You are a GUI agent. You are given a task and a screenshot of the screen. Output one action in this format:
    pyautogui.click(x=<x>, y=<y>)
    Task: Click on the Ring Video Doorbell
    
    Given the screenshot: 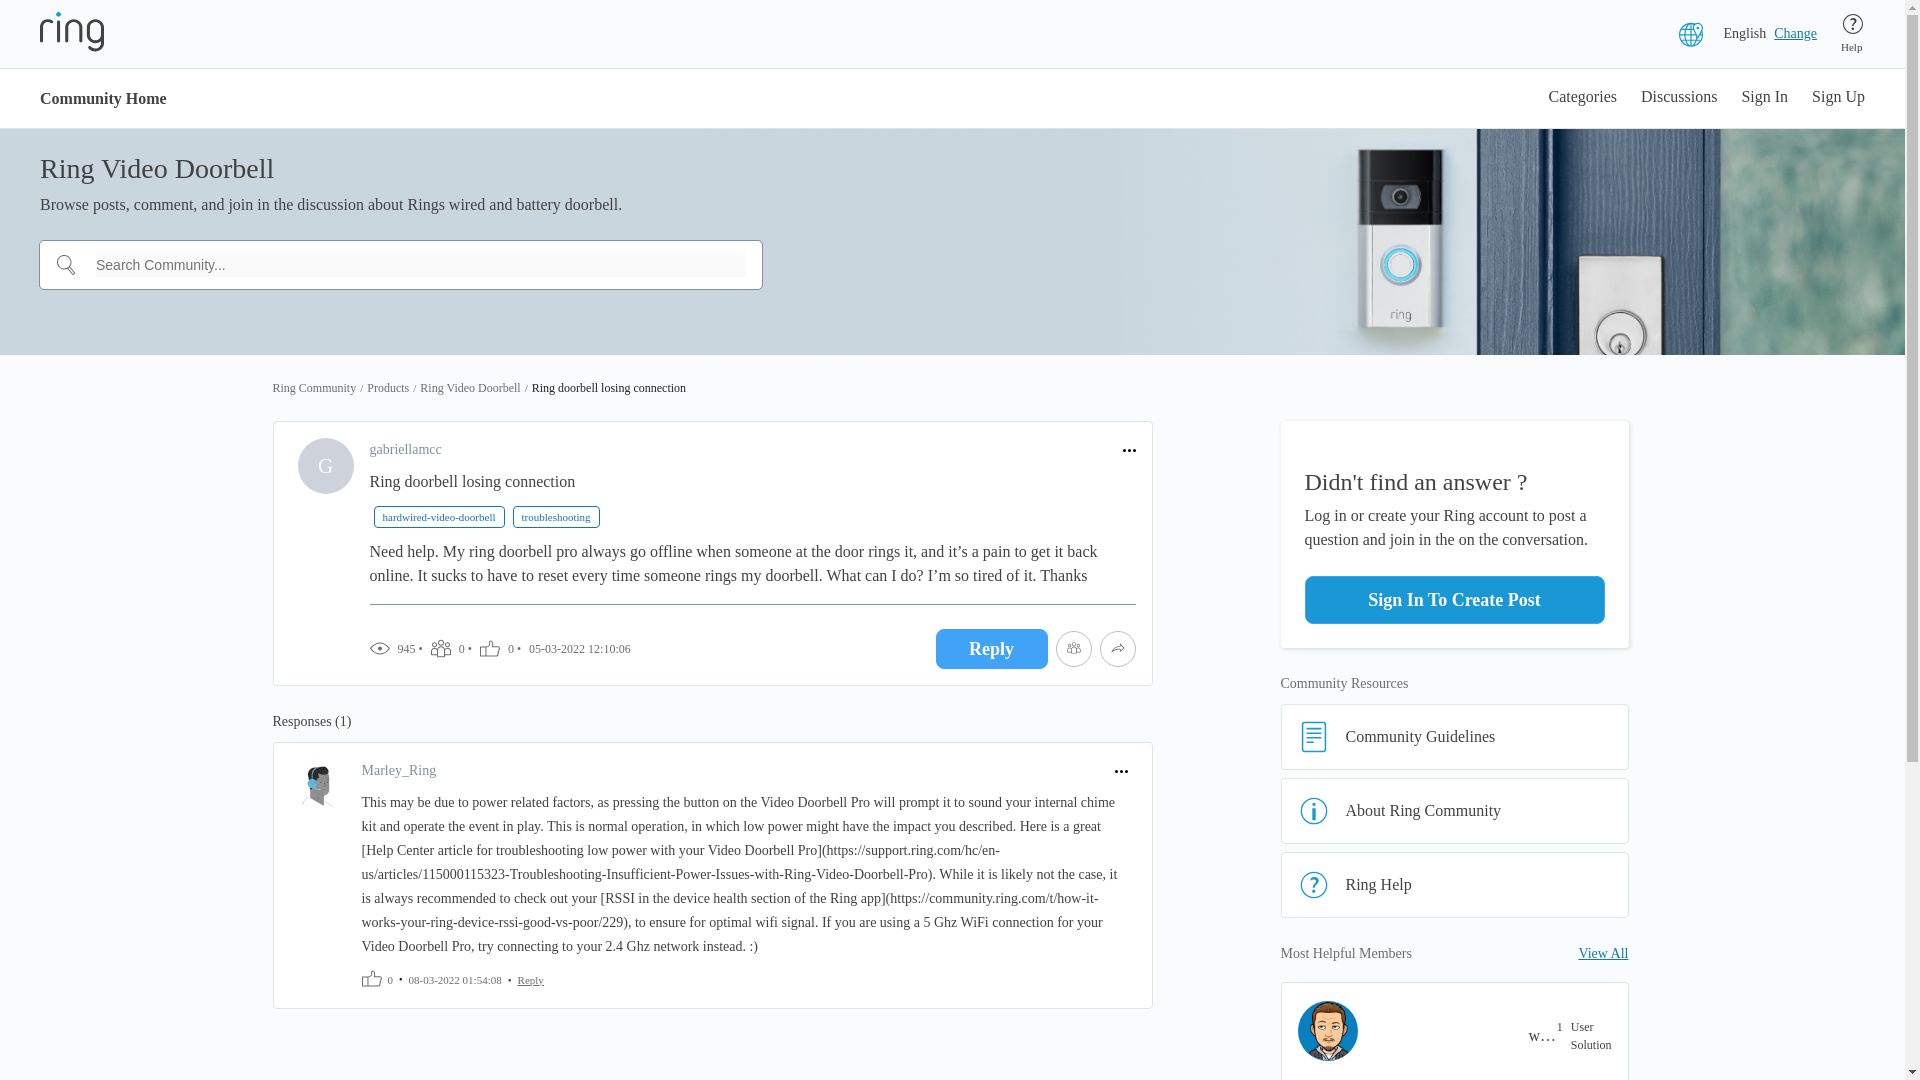 What is the action you would take?
    pyautogui.click(x=470, y=388)
    